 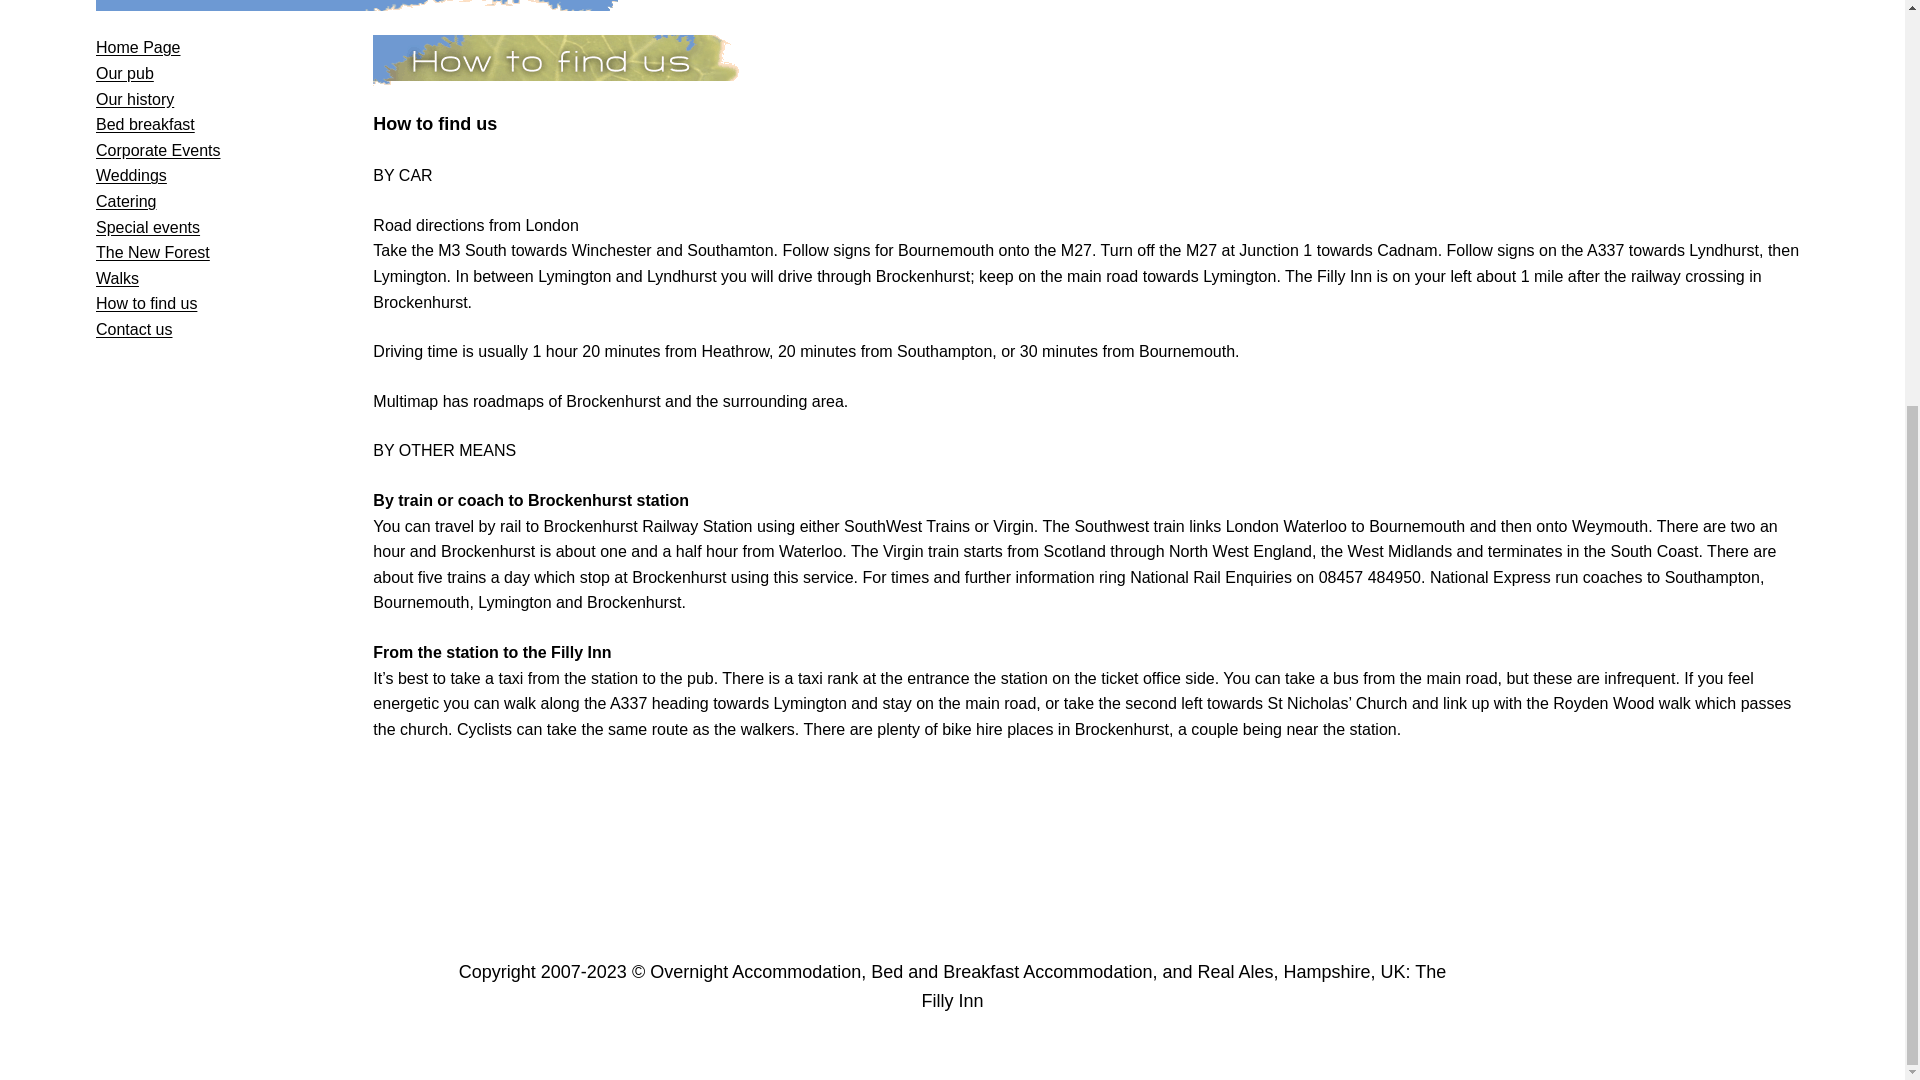 What do you see at coordinates (124, 73) in the screenshot?
I see `Our pub` at bounding box center [124, 73].